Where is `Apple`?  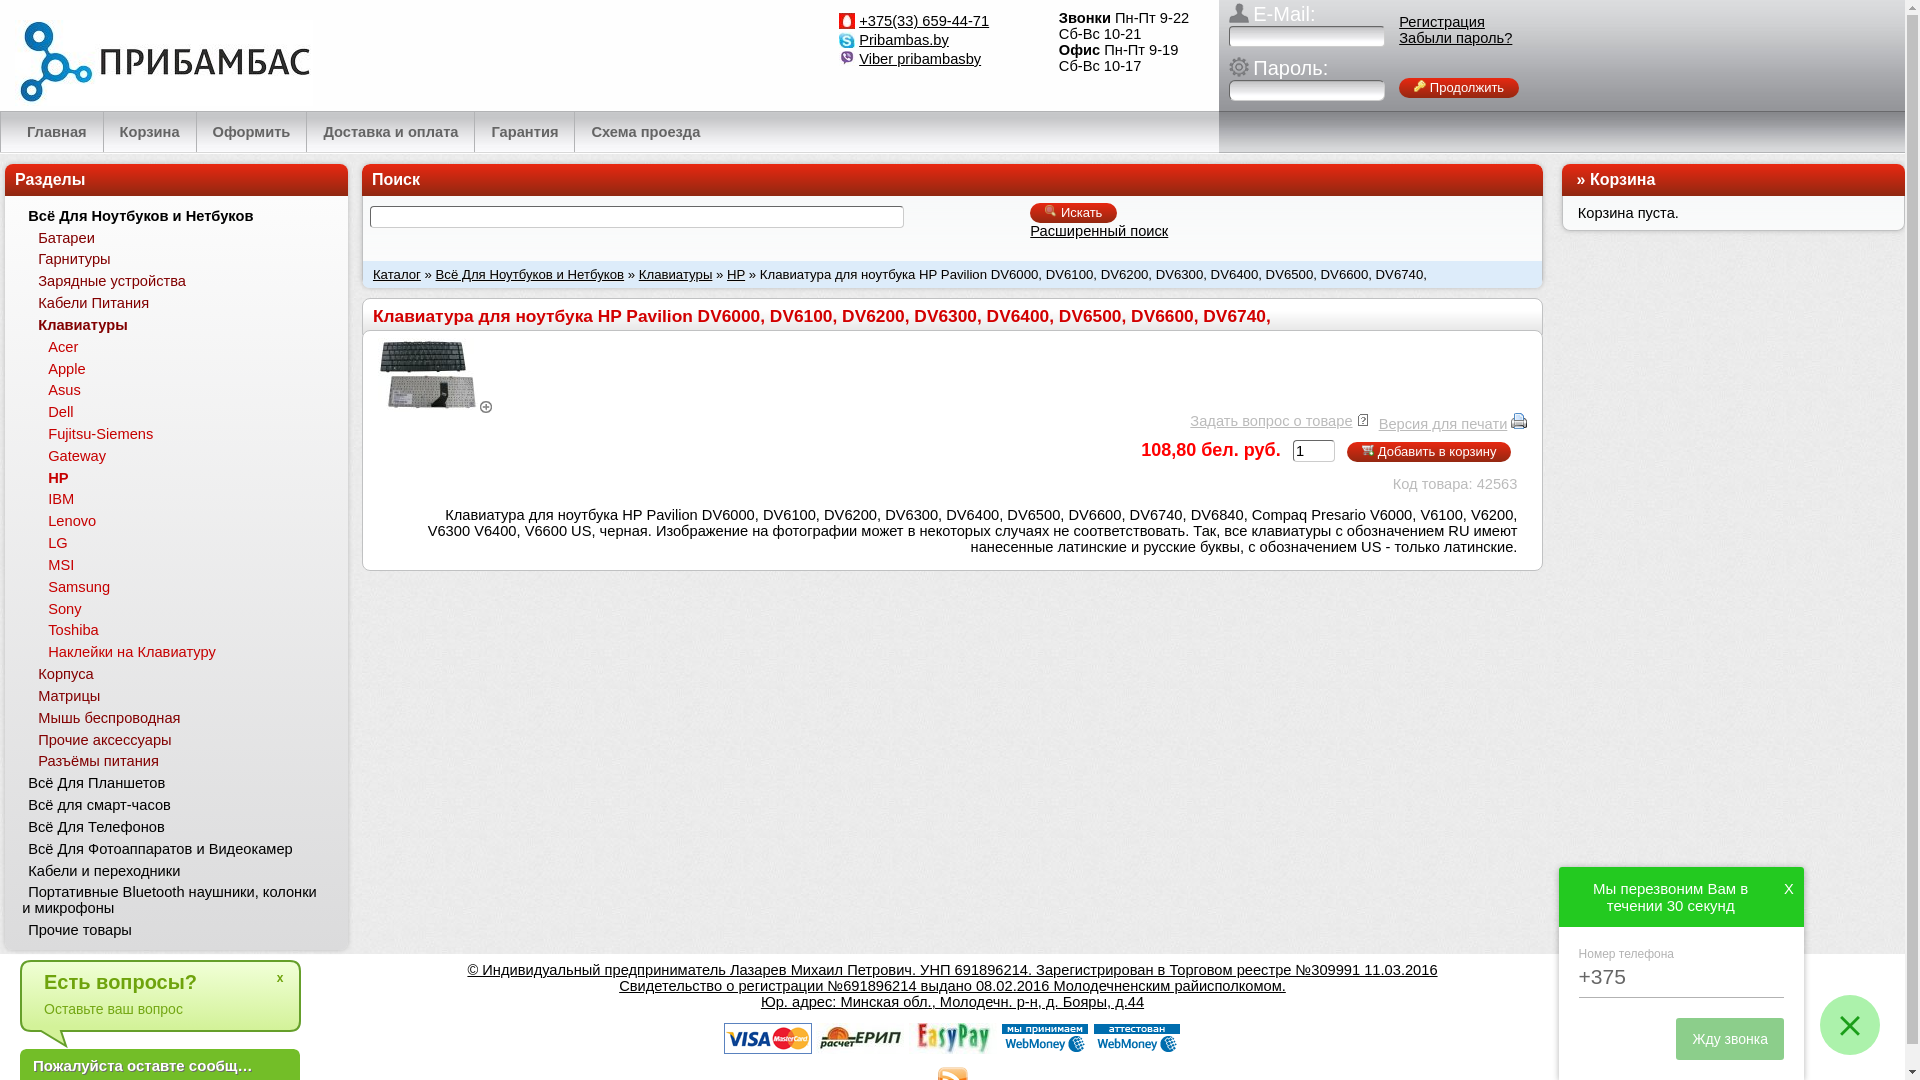 Apple is located at coordinates (184, 368).